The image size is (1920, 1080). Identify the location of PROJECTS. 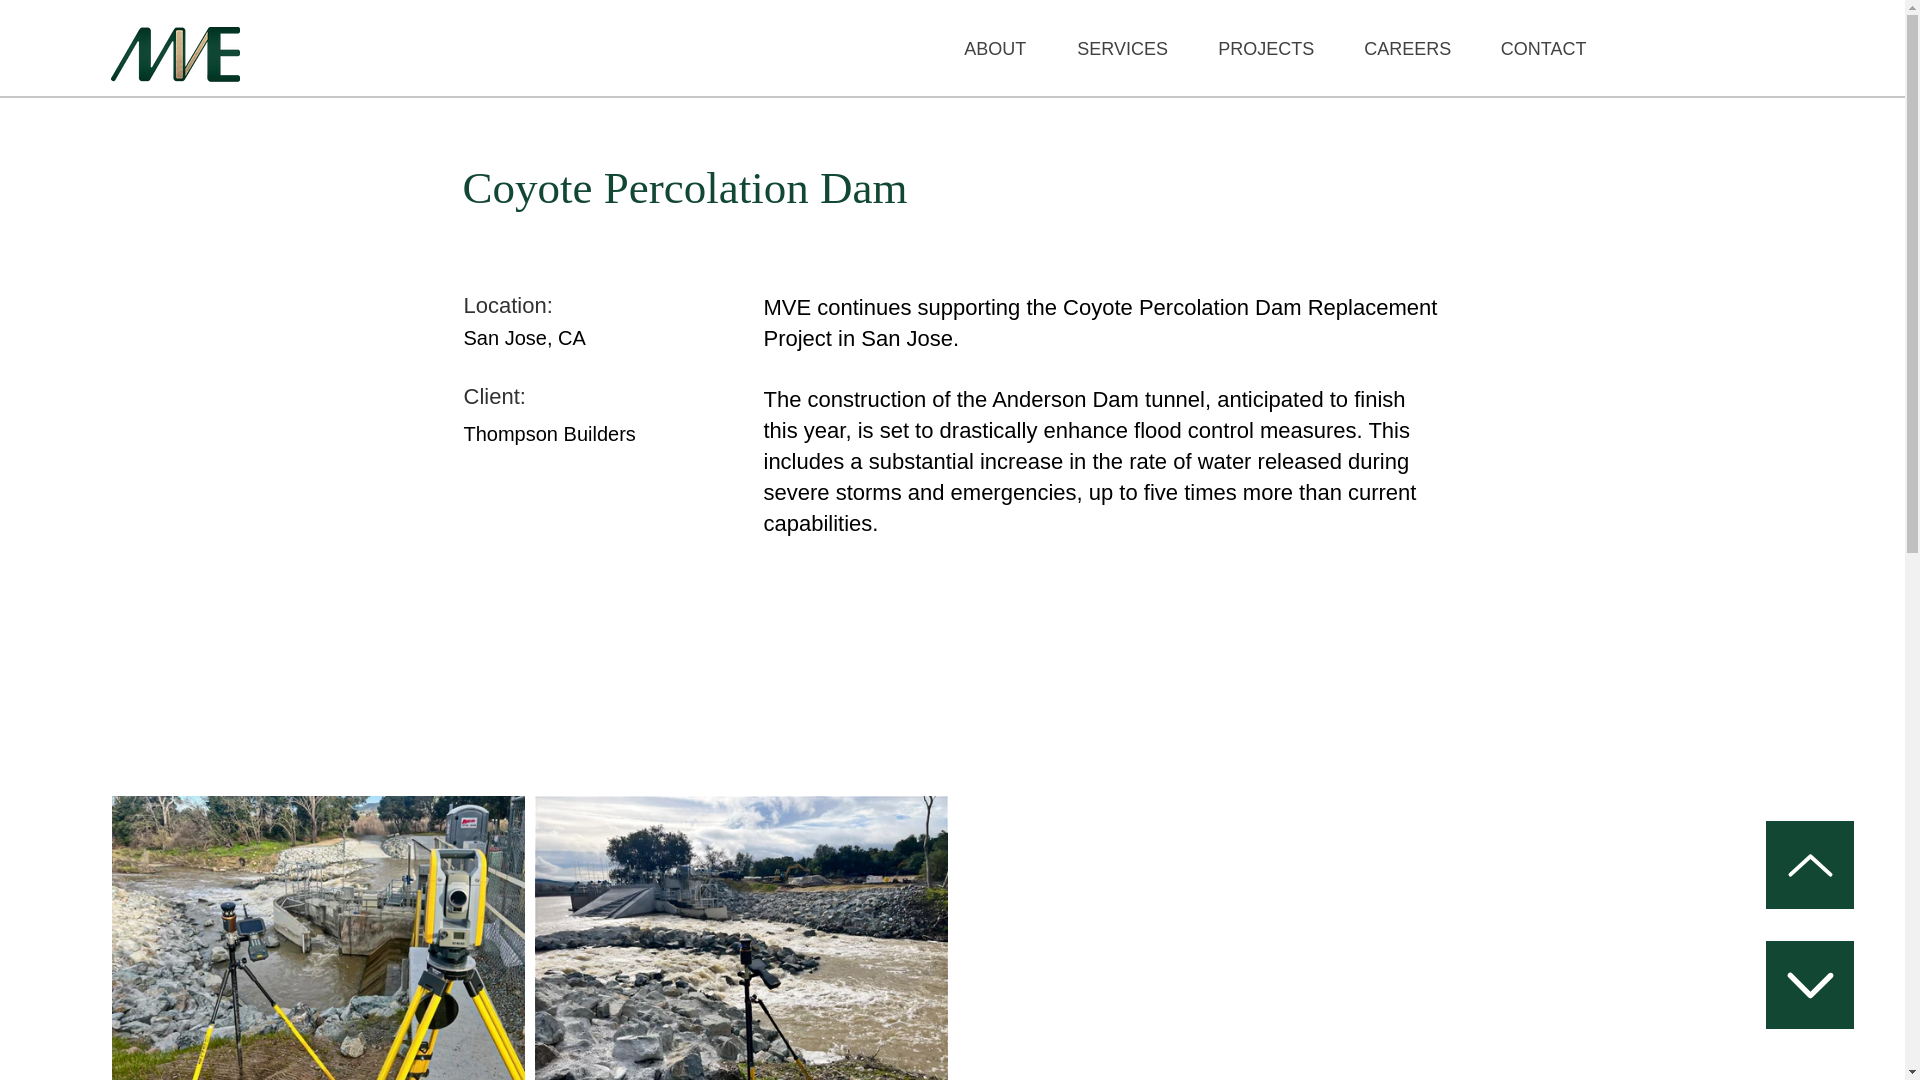
(1265, 49).